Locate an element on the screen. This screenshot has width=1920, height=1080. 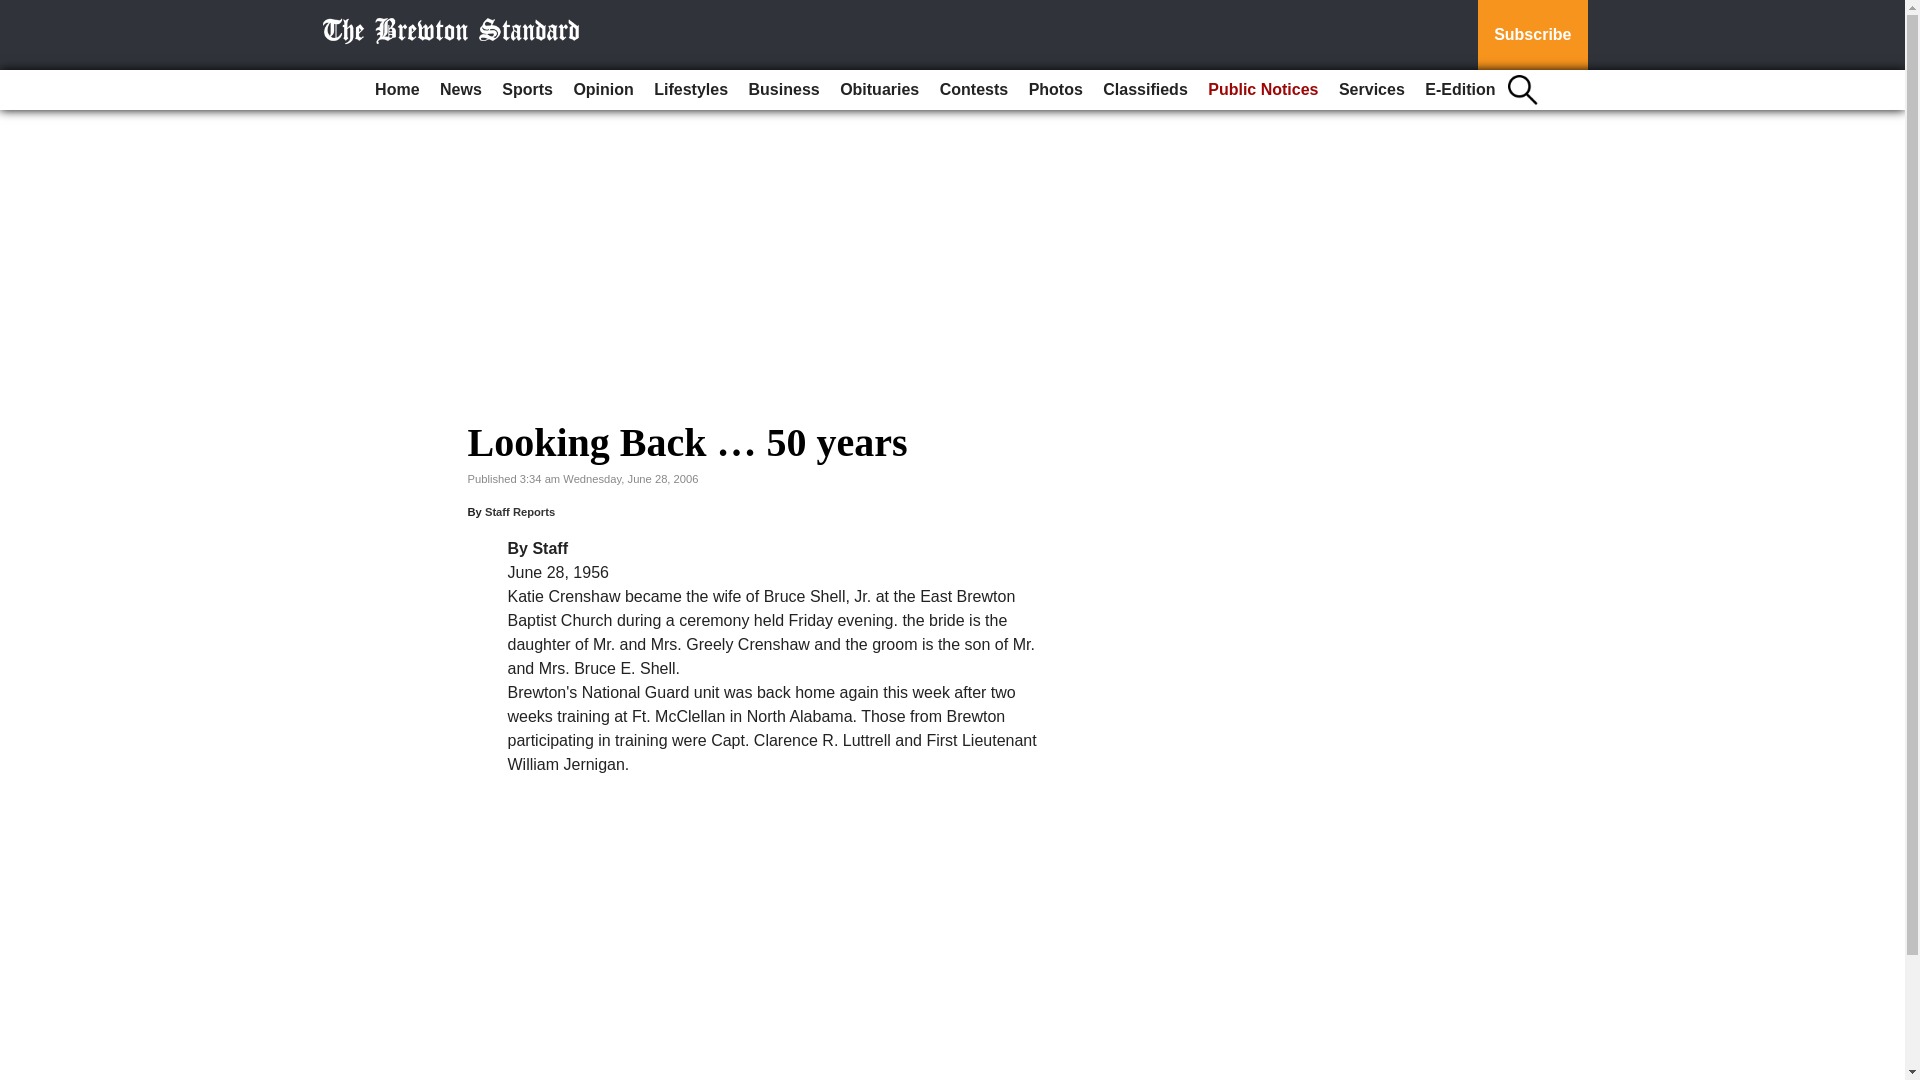
Home is located at coordinates (396, 90).